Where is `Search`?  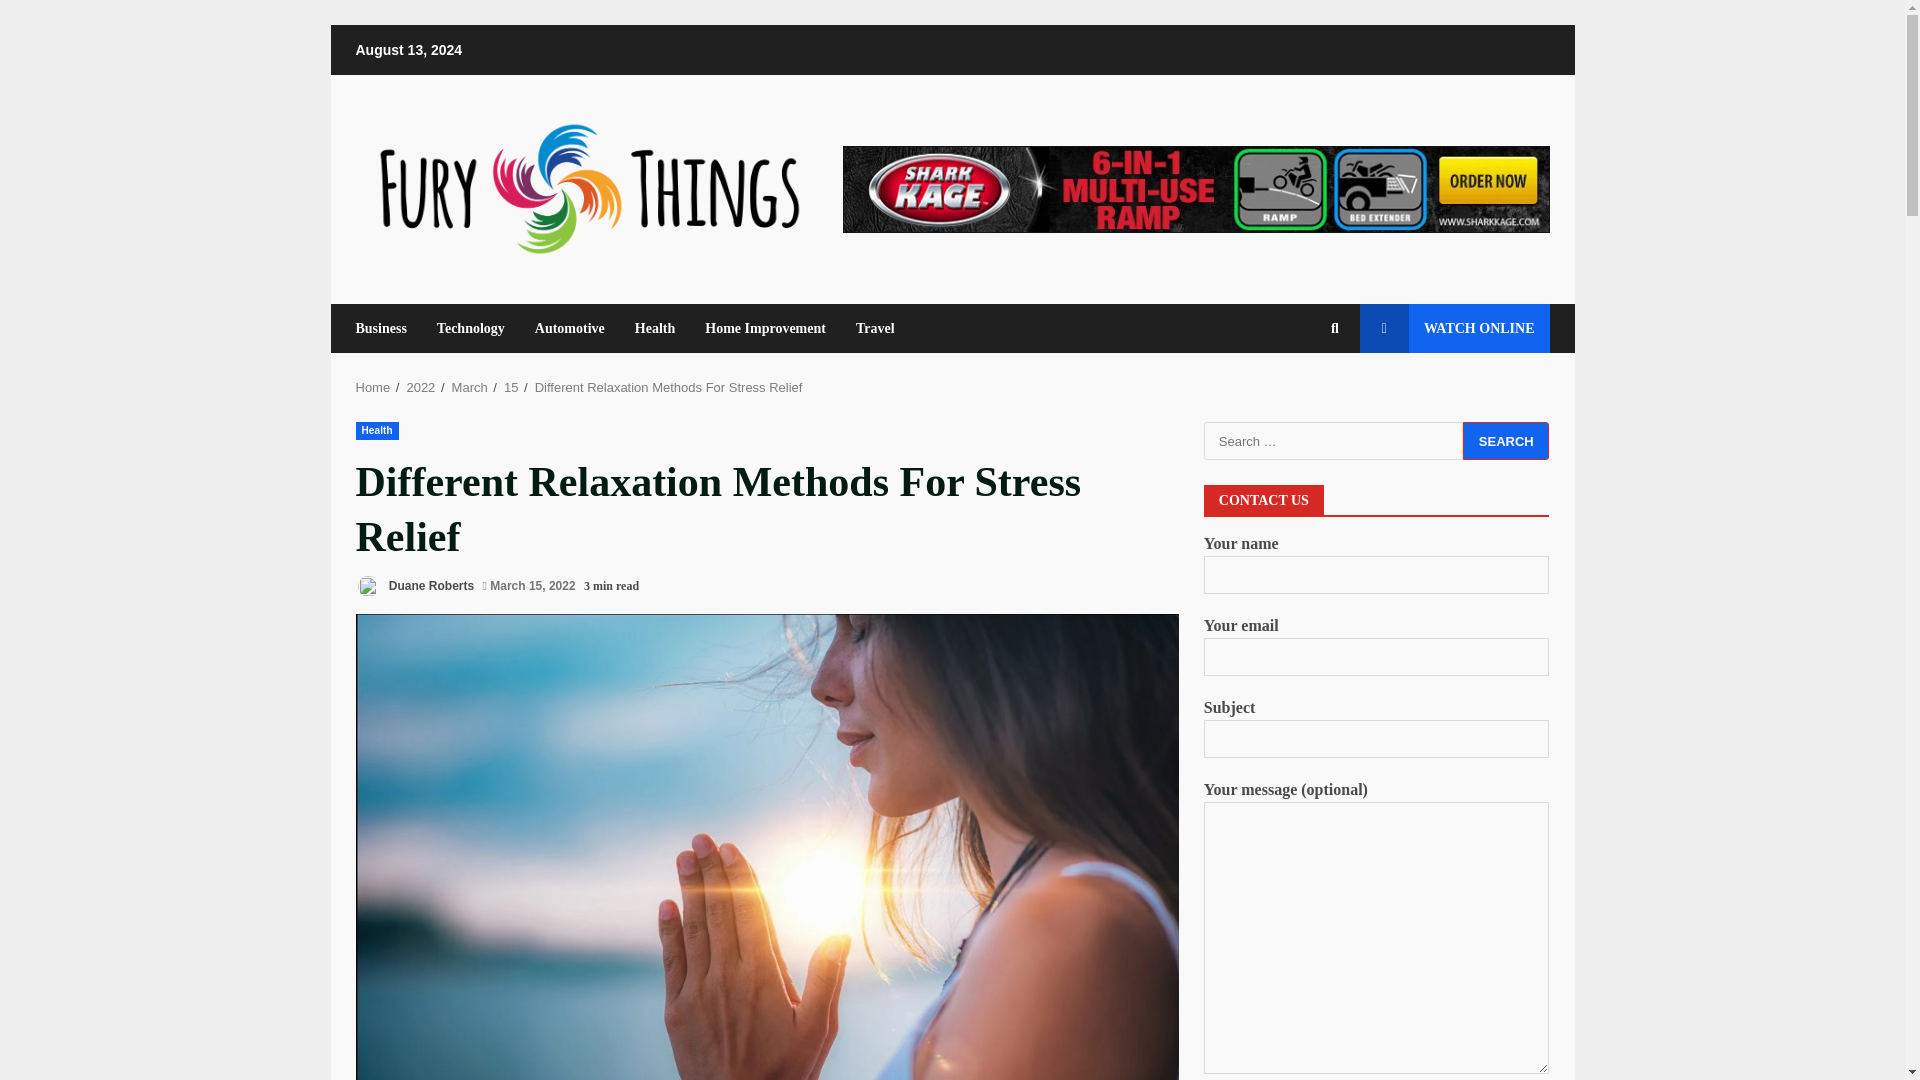
Search is located at coordinates (1506, 441).